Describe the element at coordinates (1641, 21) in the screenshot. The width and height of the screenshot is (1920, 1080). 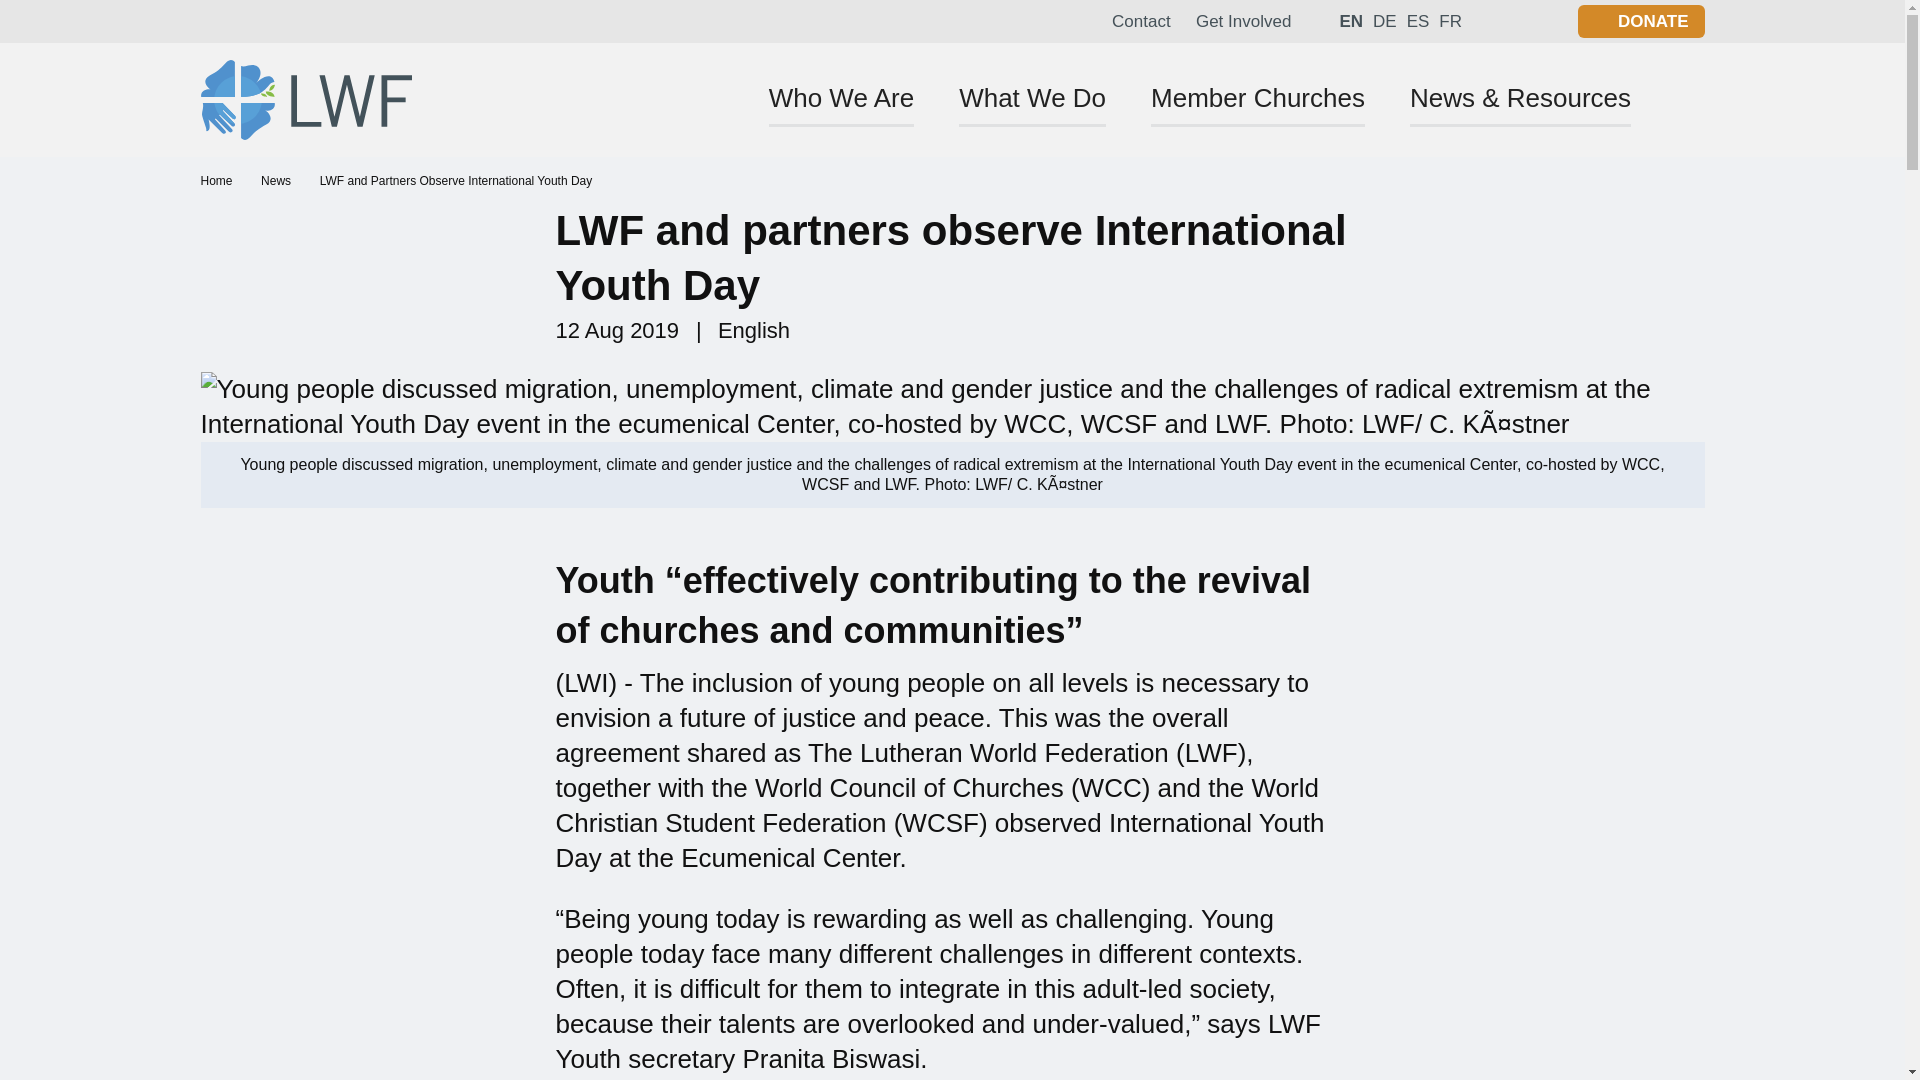
I see `DONATE` at that location.